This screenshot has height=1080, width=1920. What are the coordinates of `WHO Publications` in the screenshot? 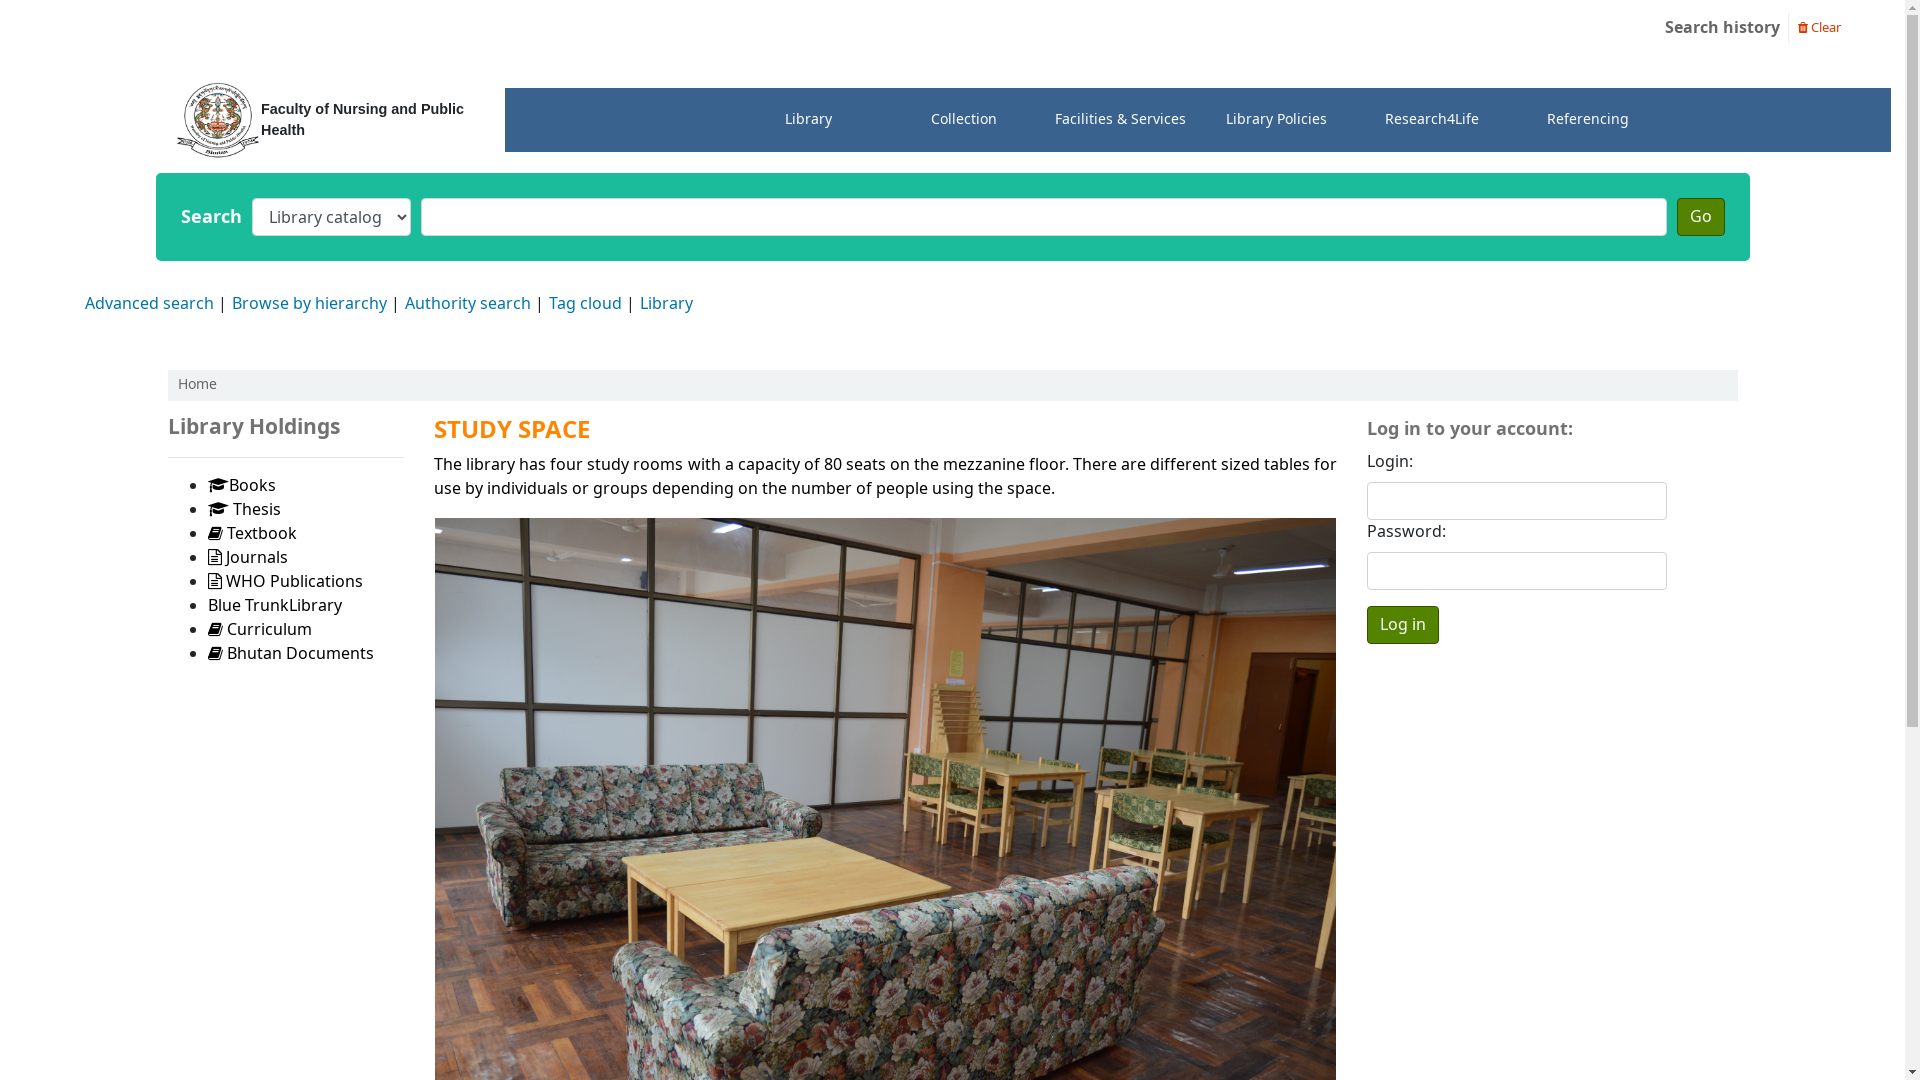 It's located at (286, 582).